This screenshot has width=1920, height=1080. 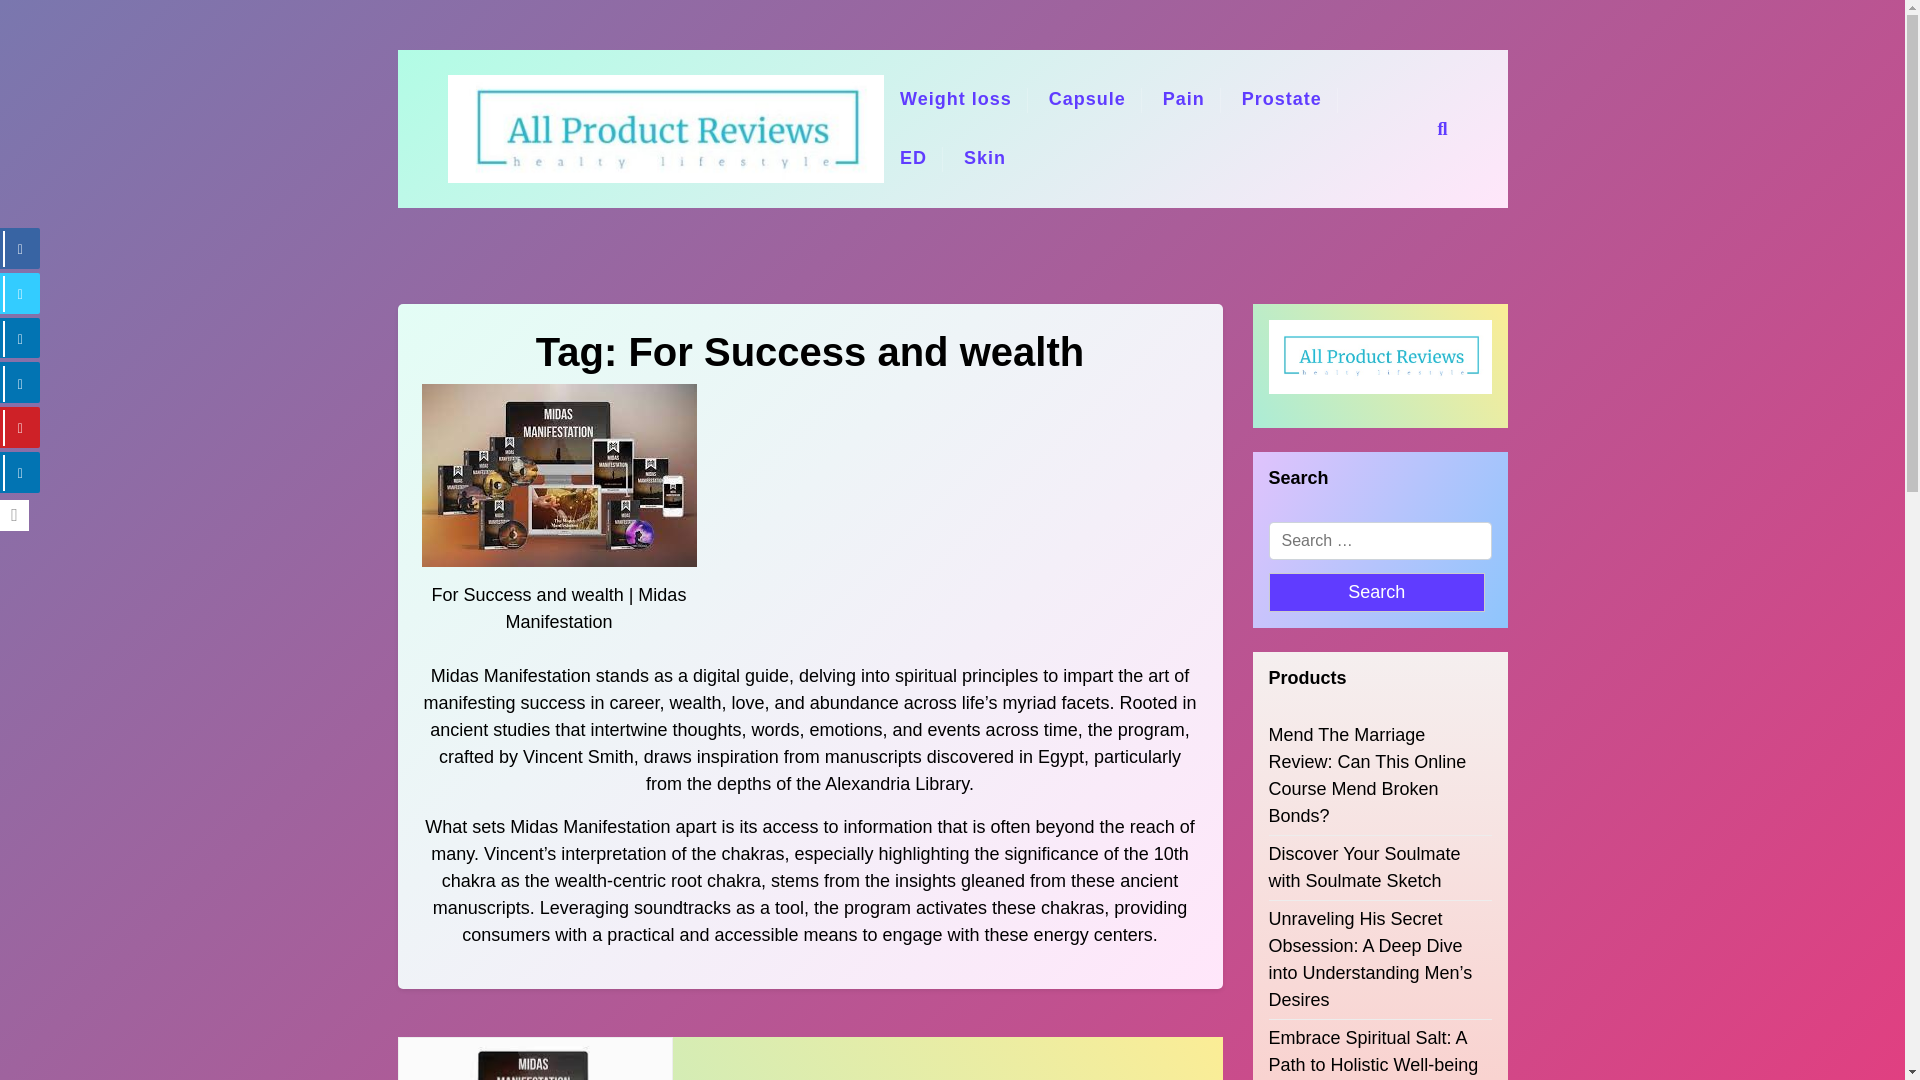 What do you see at coordinates (1376, 592) in the screenshot?
I see `Search` at bounding box center [1376, 592].